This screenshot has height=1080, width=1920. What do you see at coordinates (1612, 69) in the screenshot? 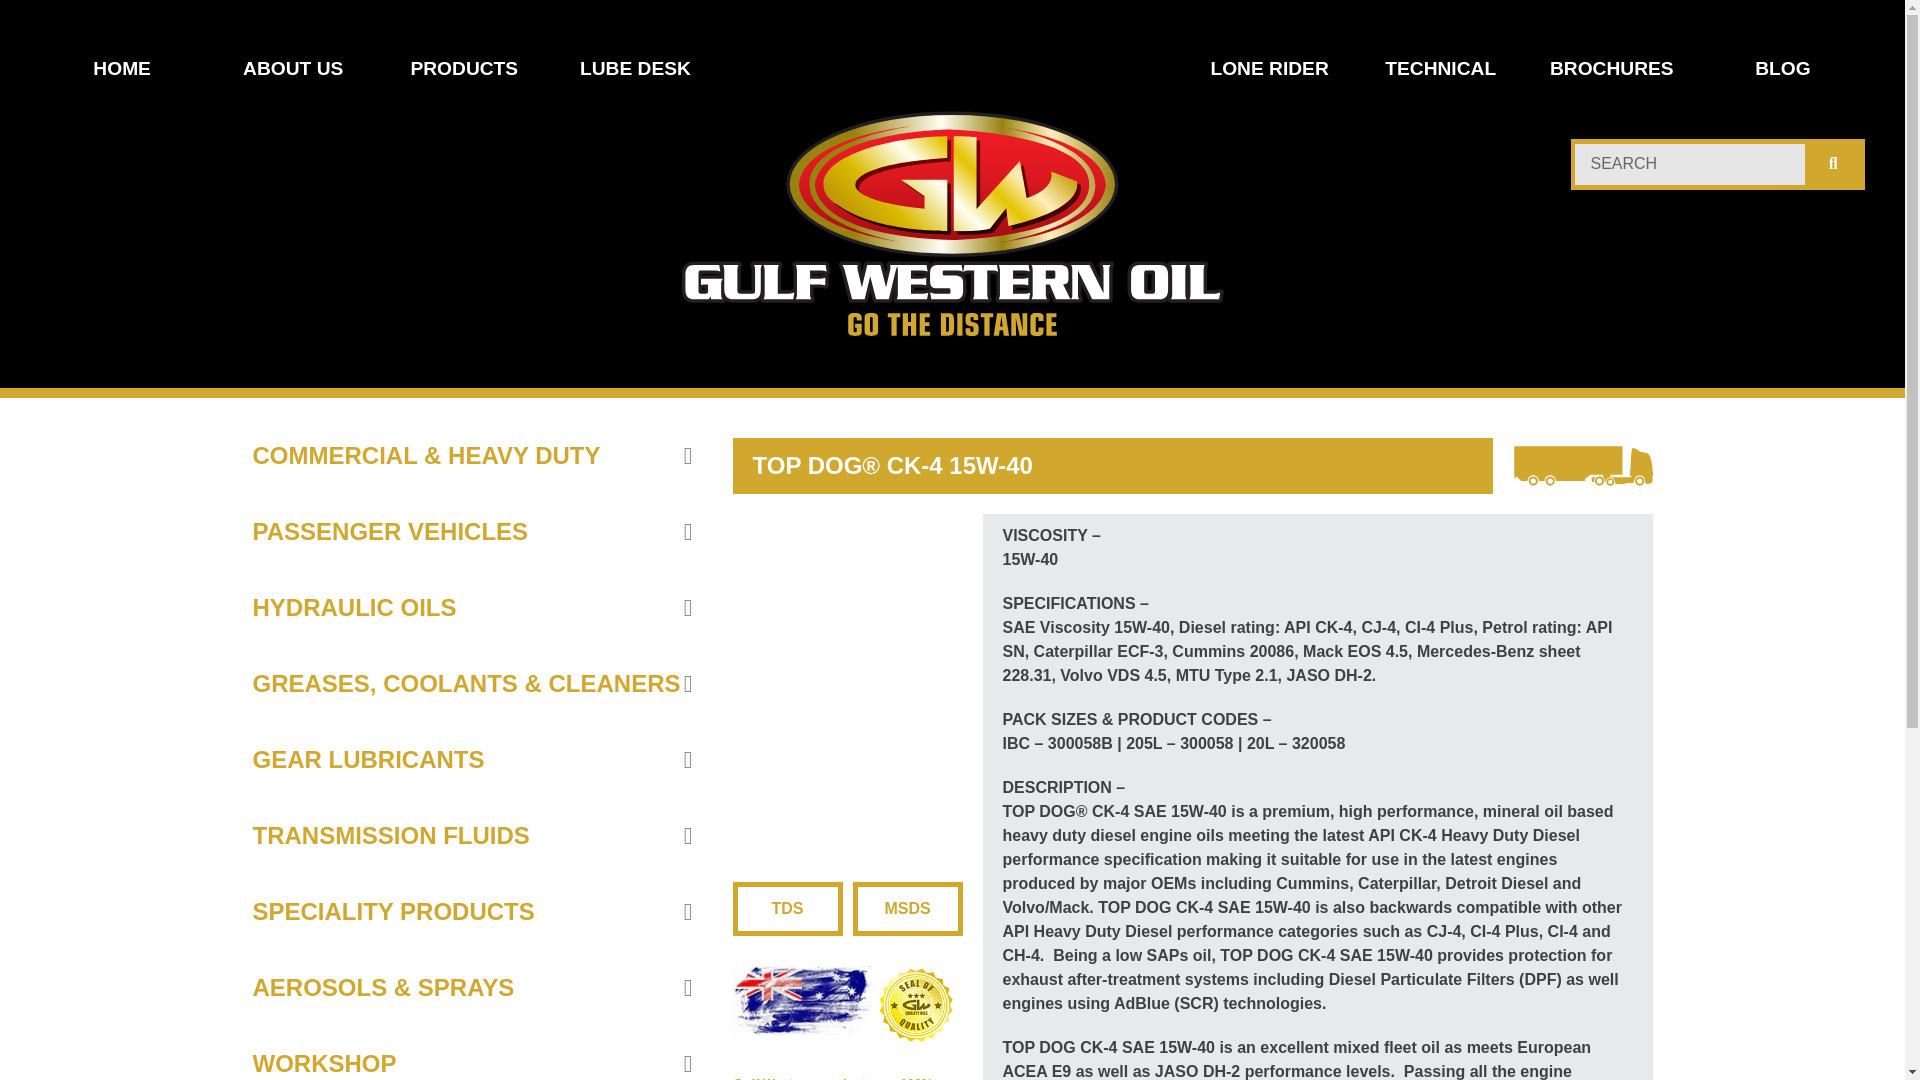
I see `BROCHURES` at bounding box center [1612, 69].